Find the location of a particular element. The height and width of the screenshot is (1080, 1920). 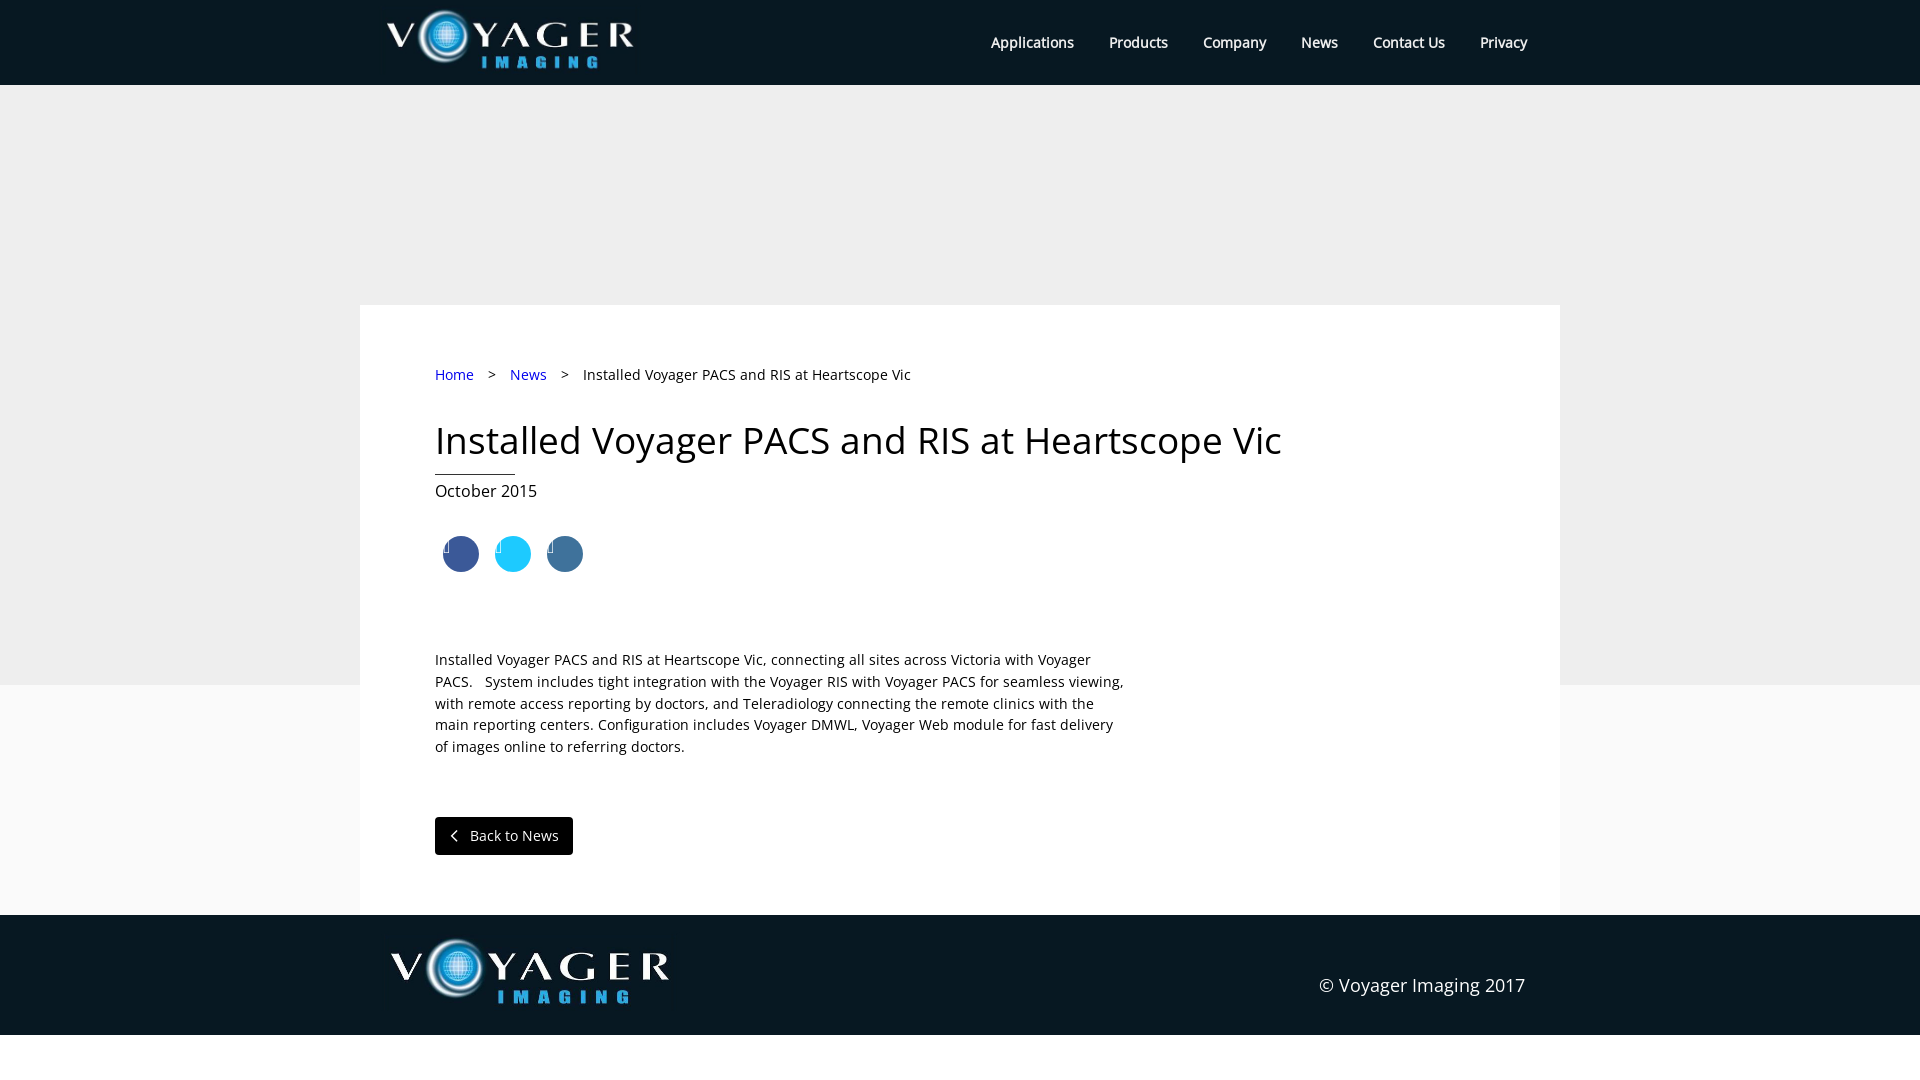

News is located at coordinates (528, 374).